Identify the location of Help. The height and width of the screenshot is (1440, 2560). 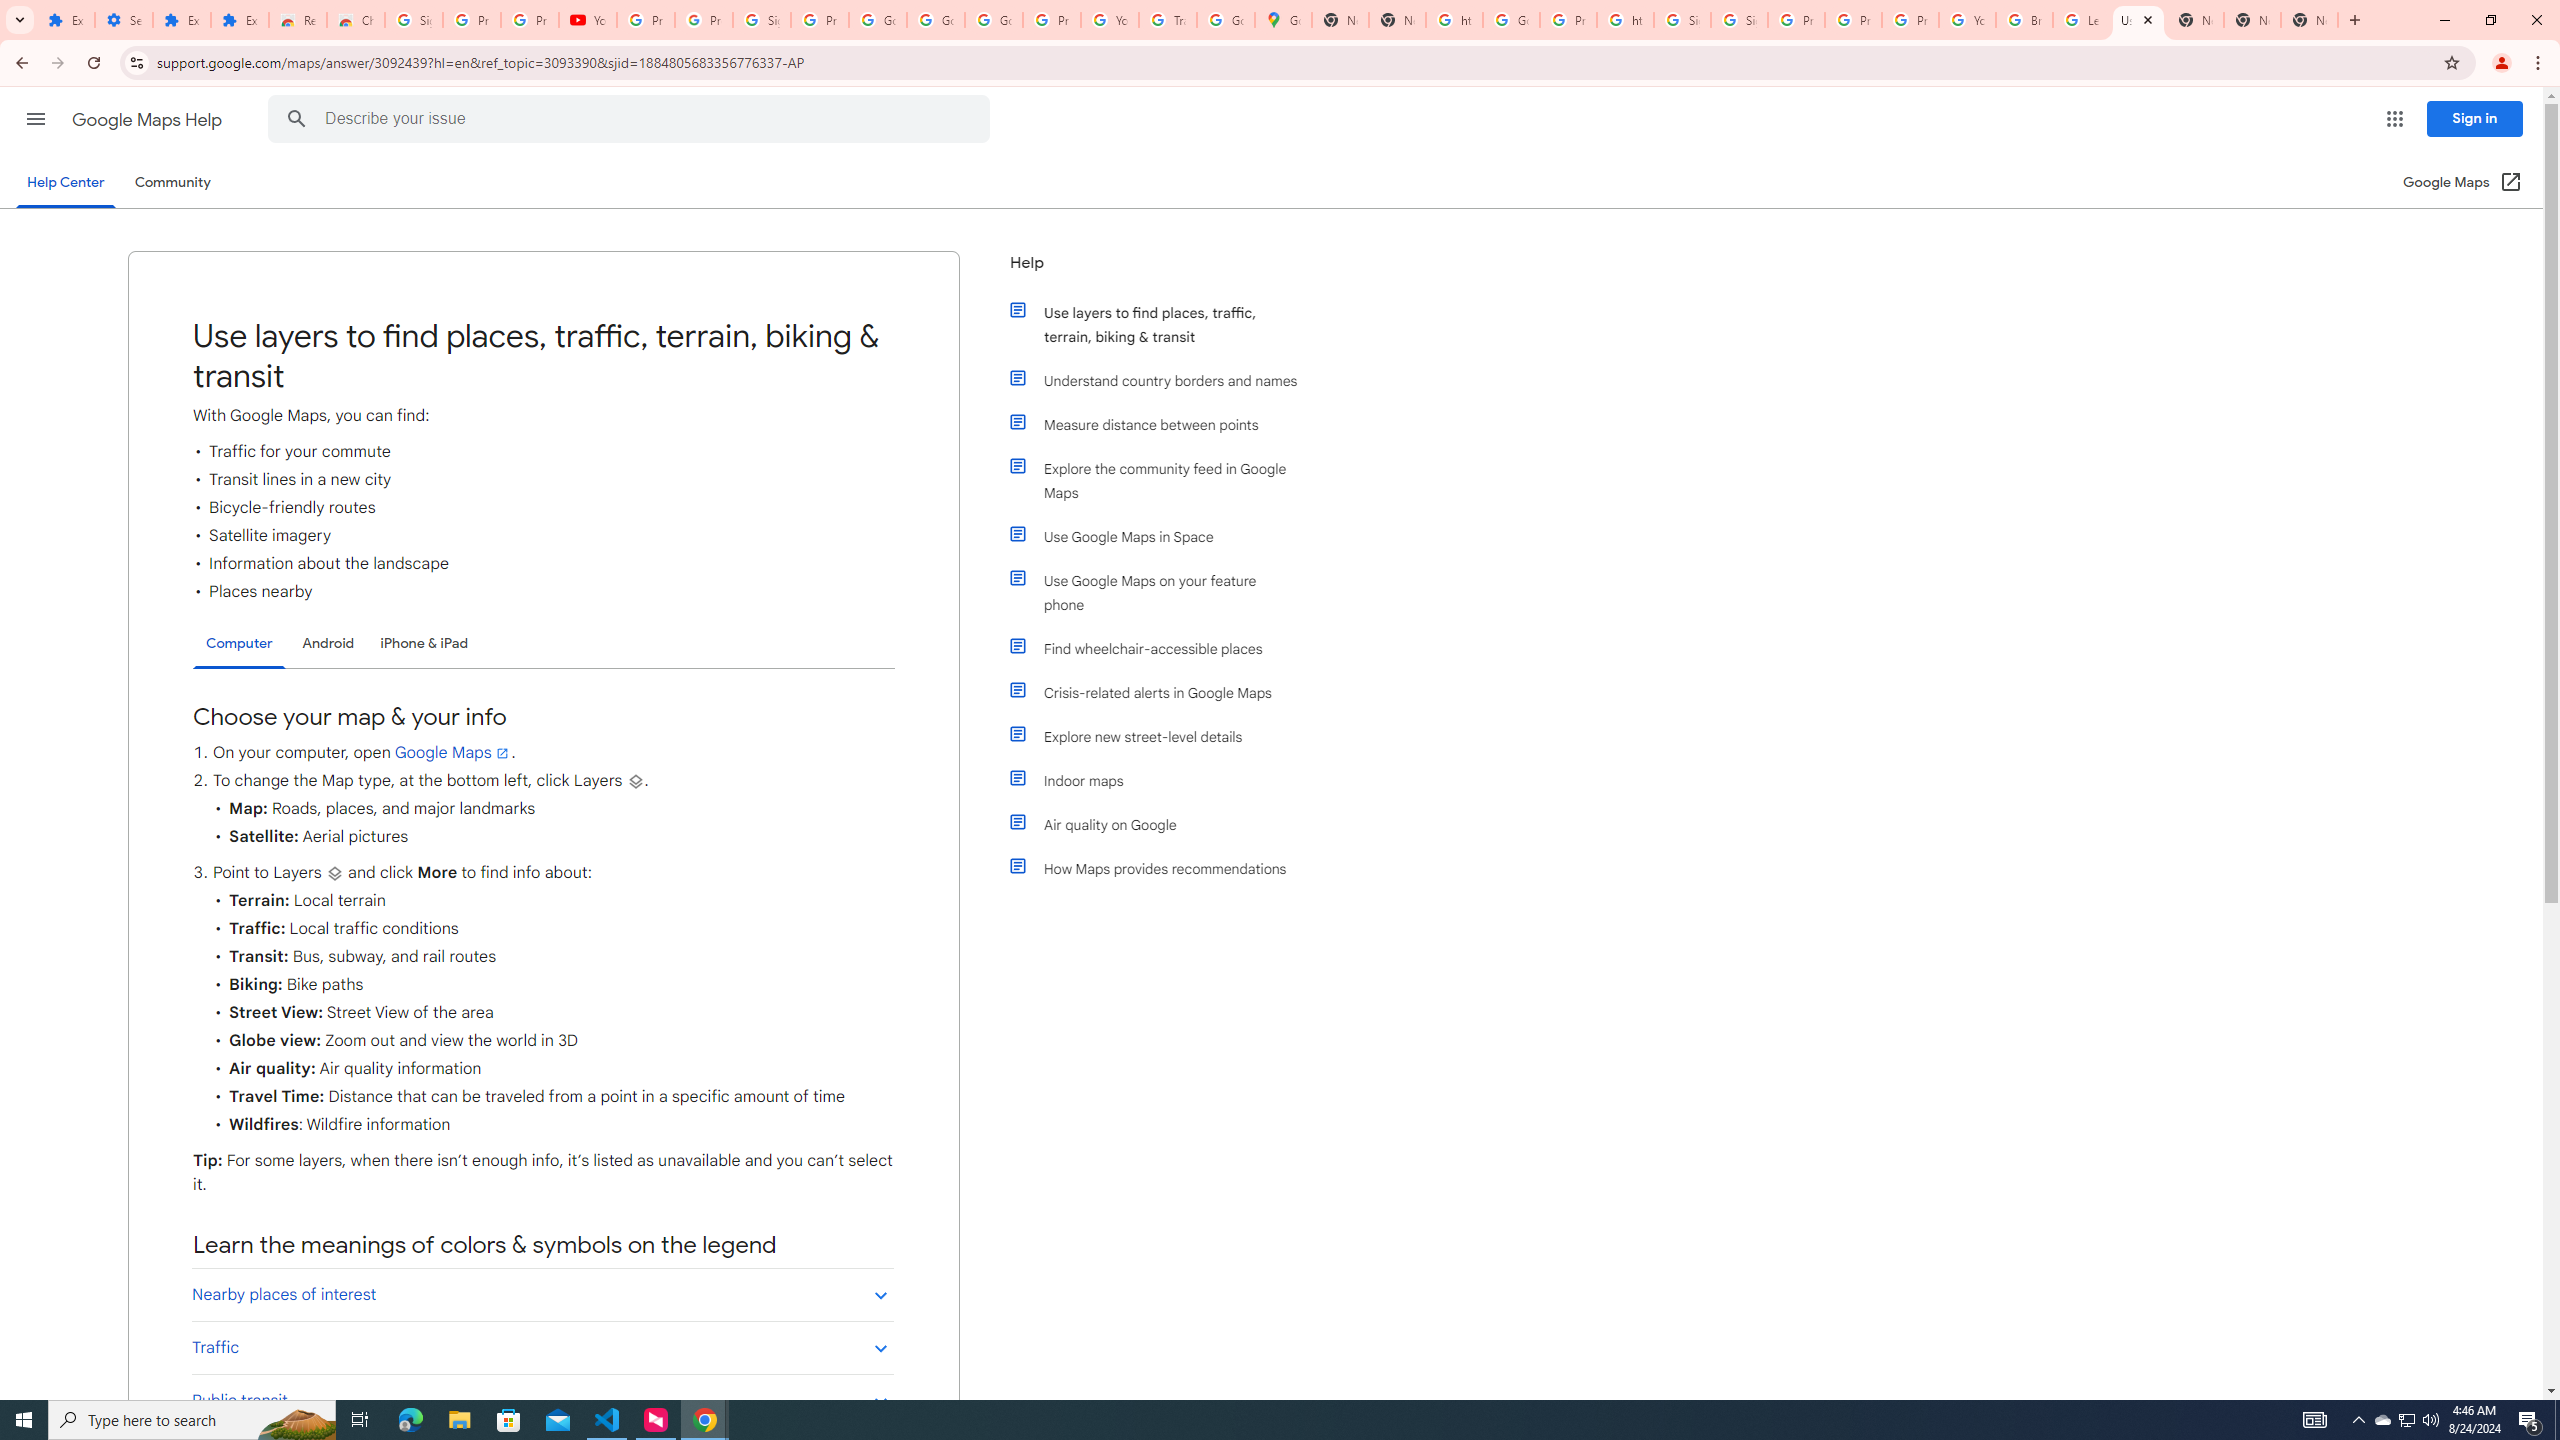
(1154, 270).